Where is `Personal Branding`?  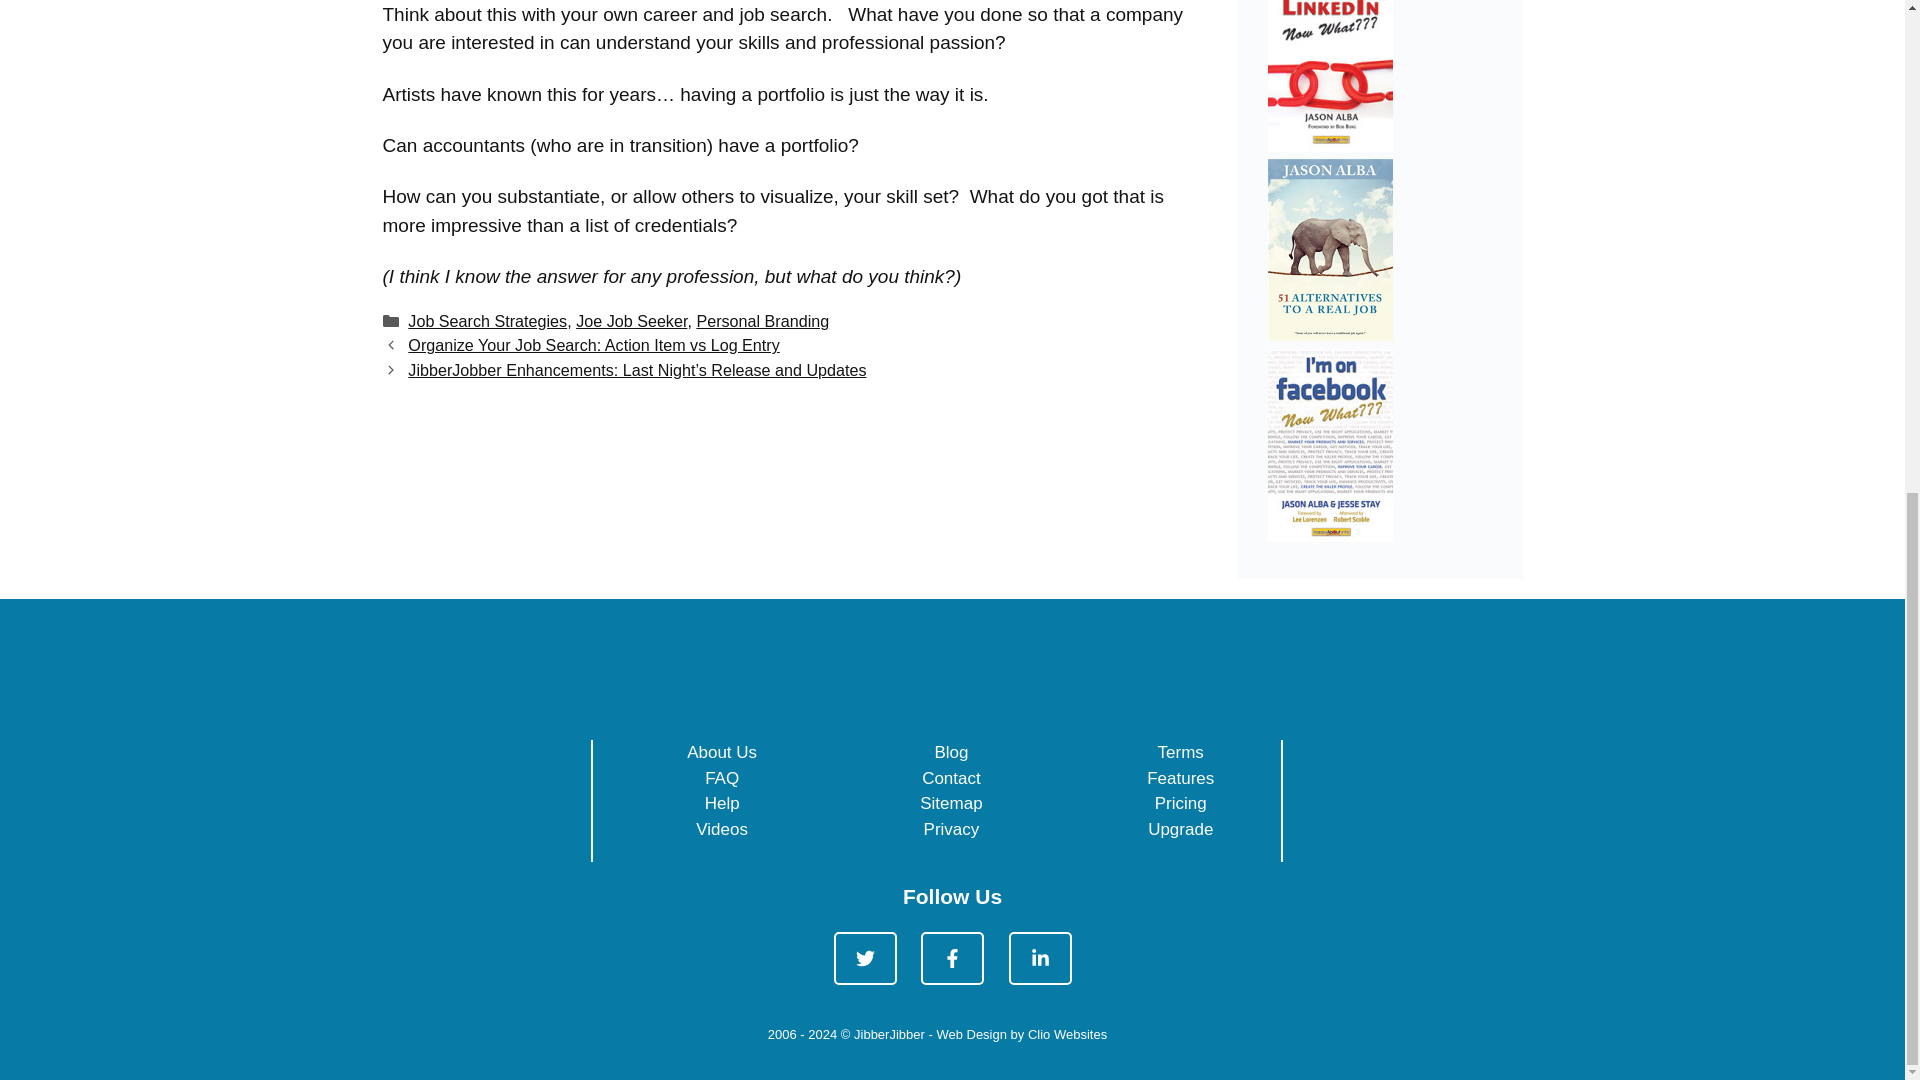 Personal Branding is located at coordinates (762, 321).